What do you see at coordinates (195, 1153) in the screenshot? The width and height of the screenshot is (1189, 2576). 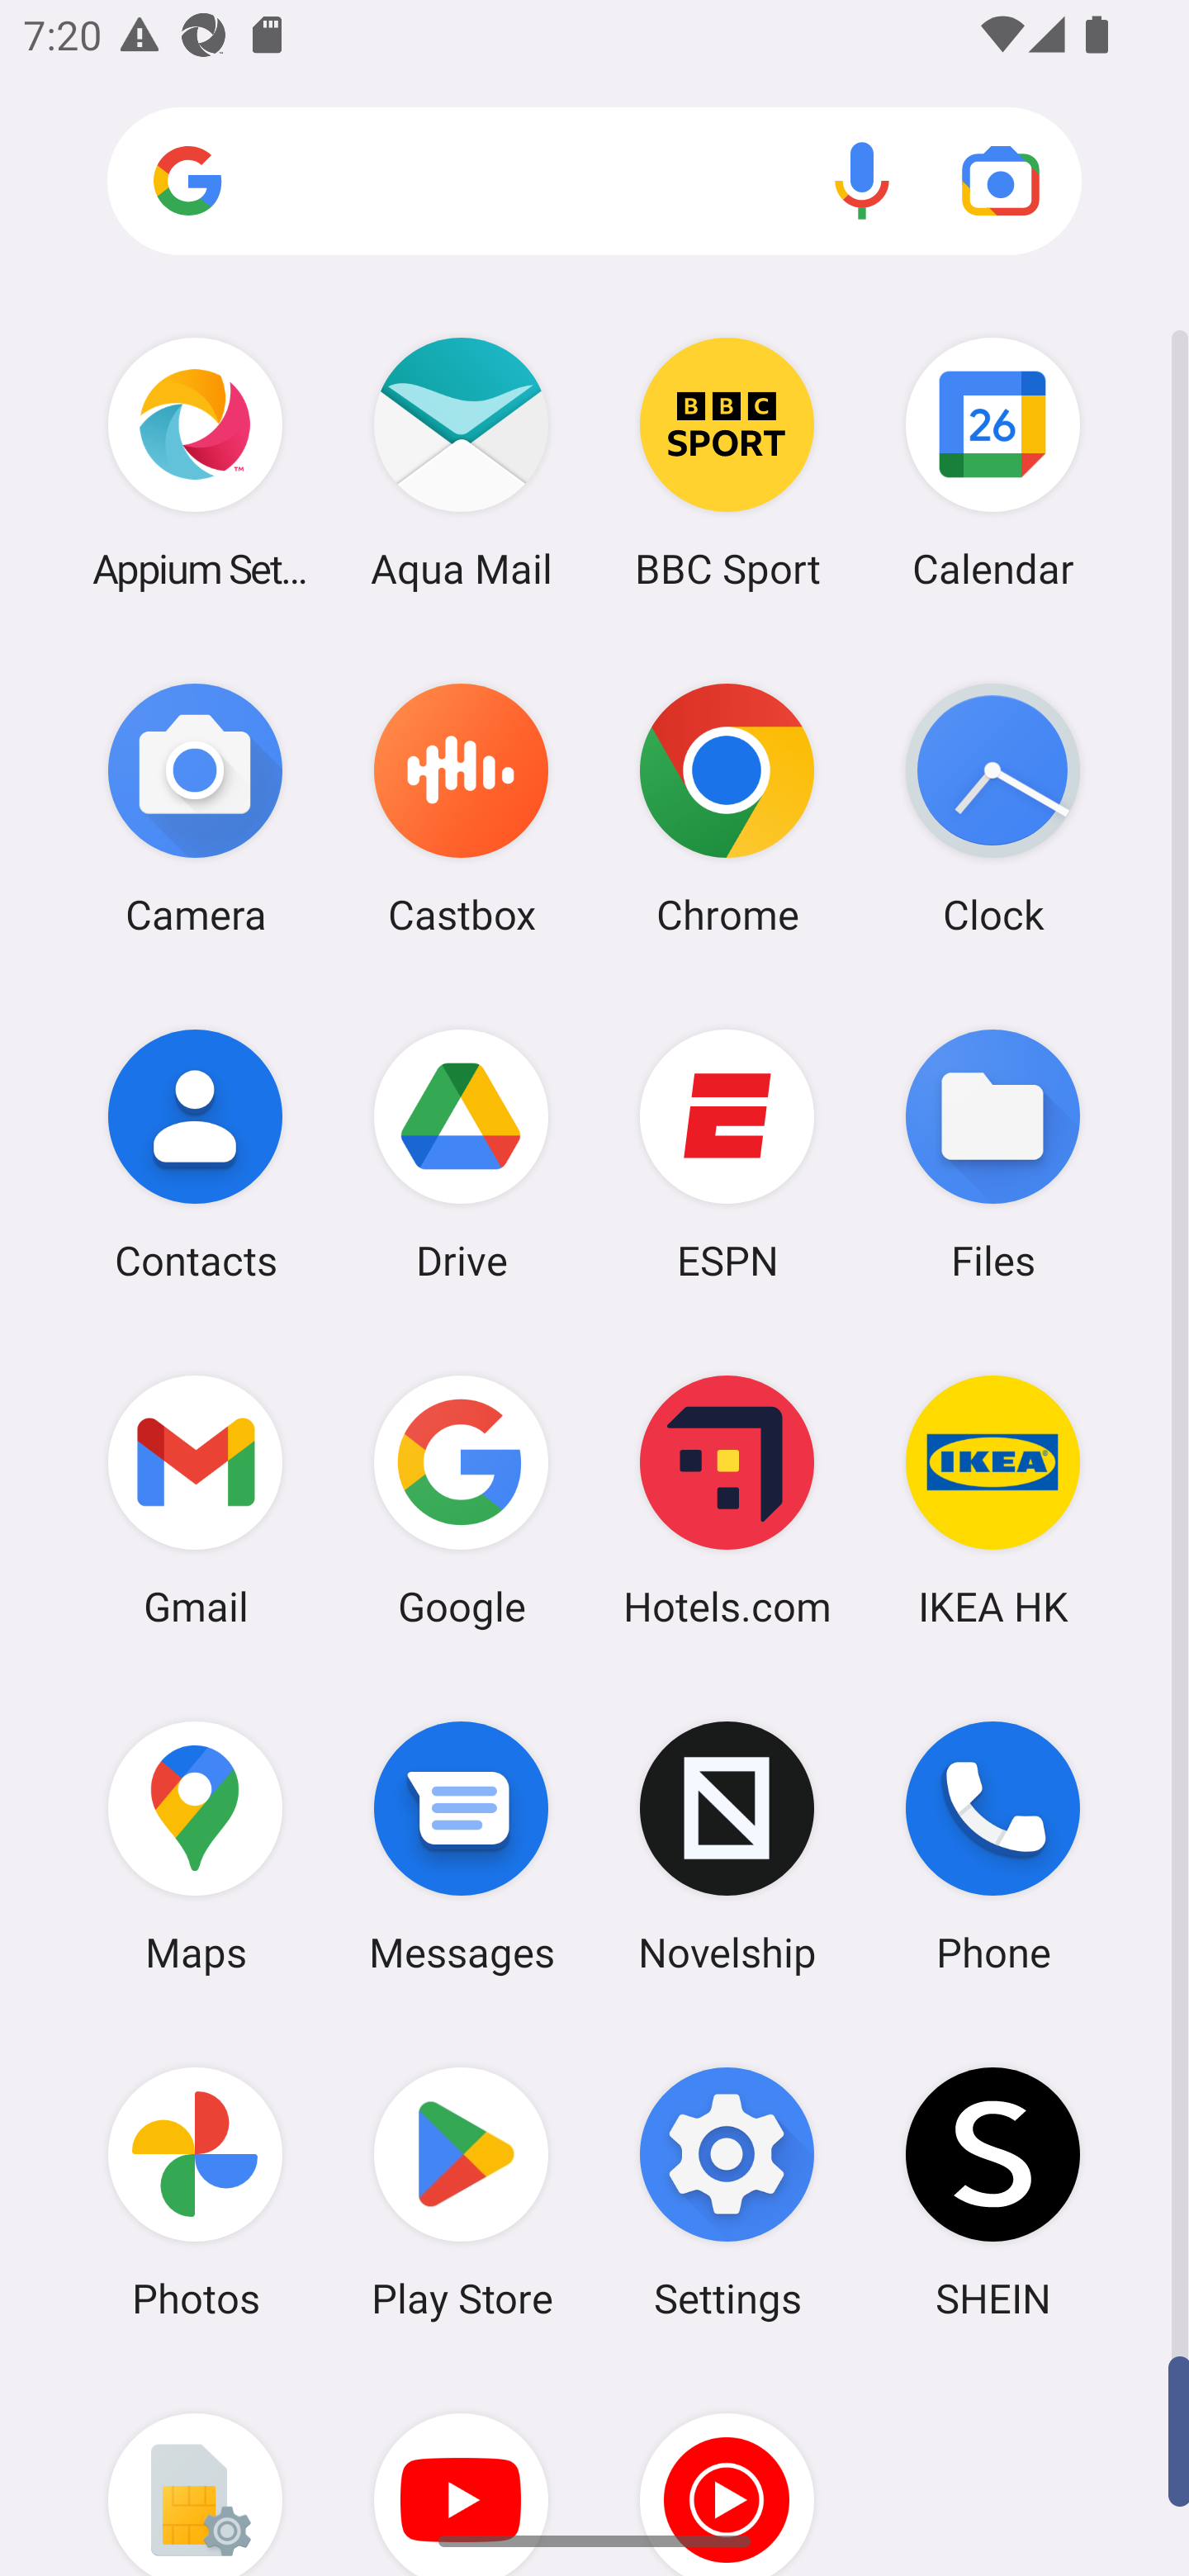 I see `Contacts` at bounding box center [195, 1153].